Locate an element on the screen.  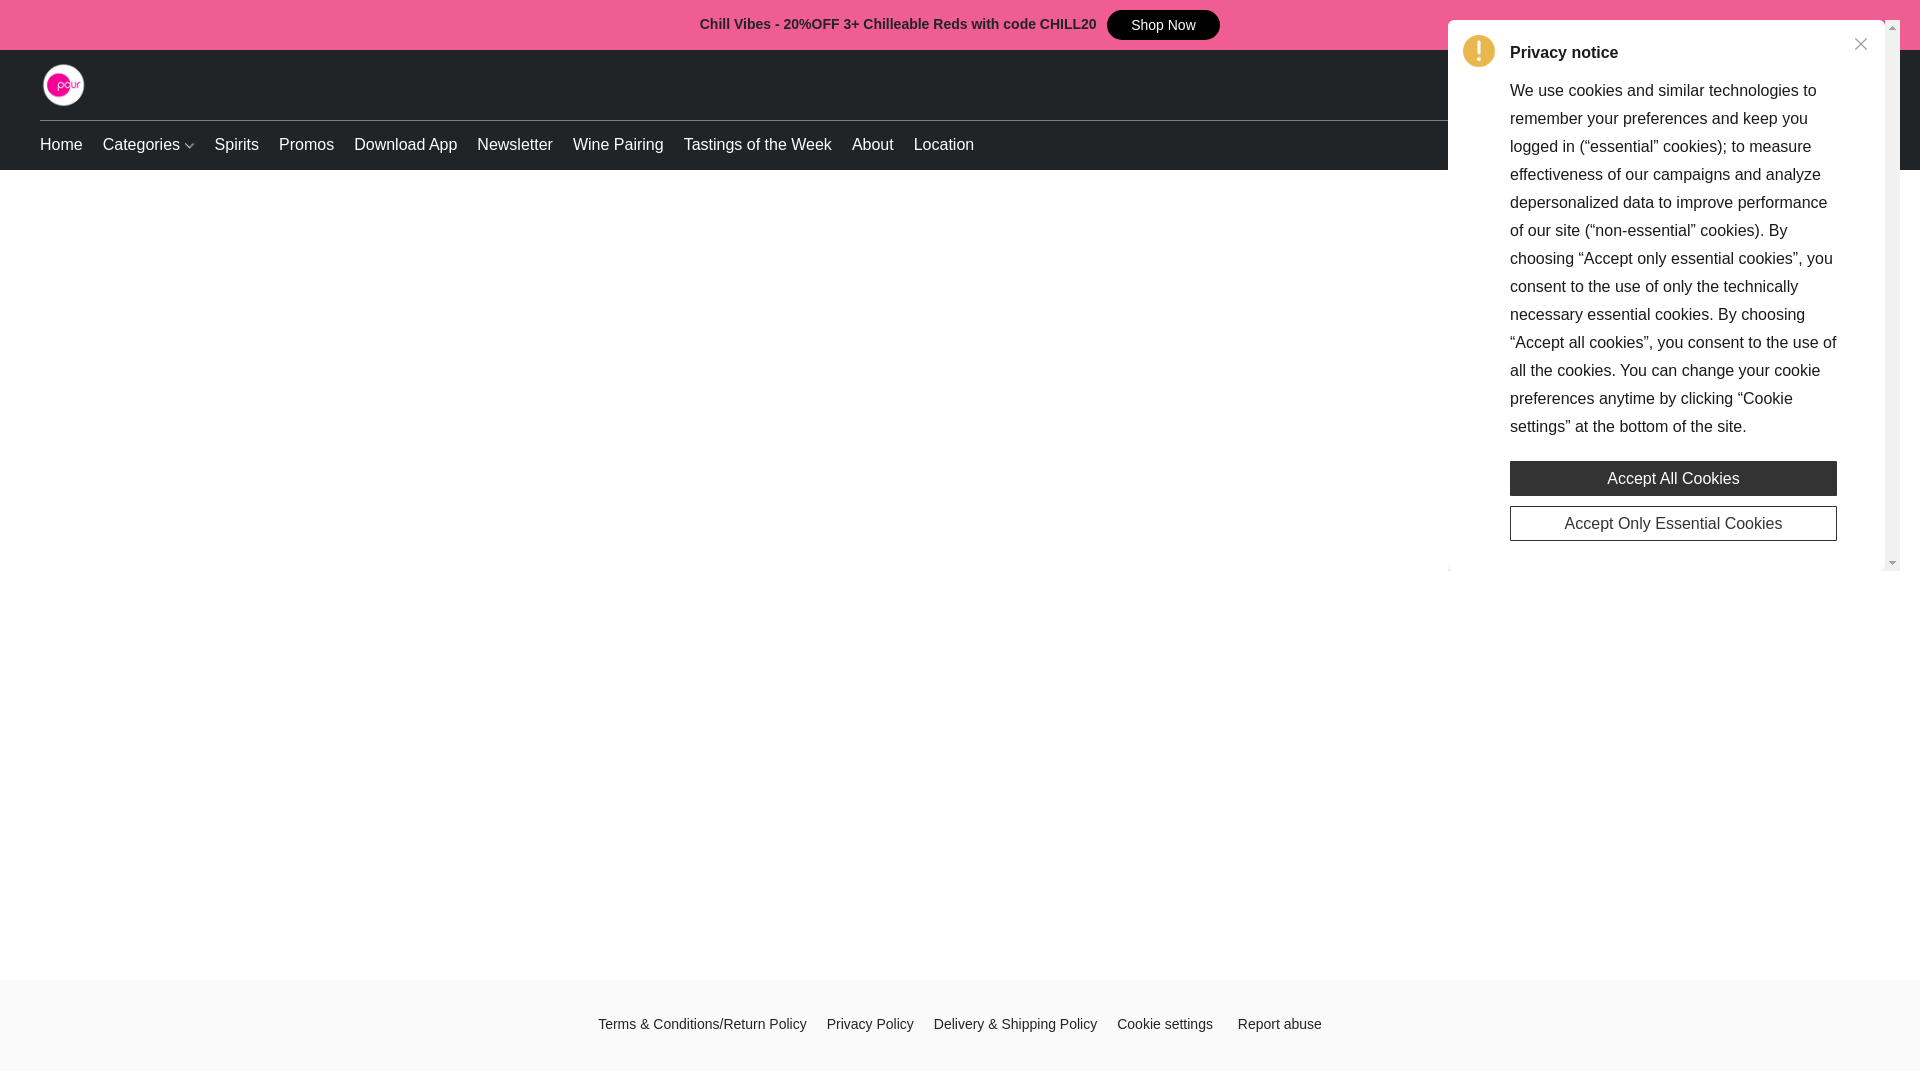
212-501-7687 is located at coordinates (1660, 144).